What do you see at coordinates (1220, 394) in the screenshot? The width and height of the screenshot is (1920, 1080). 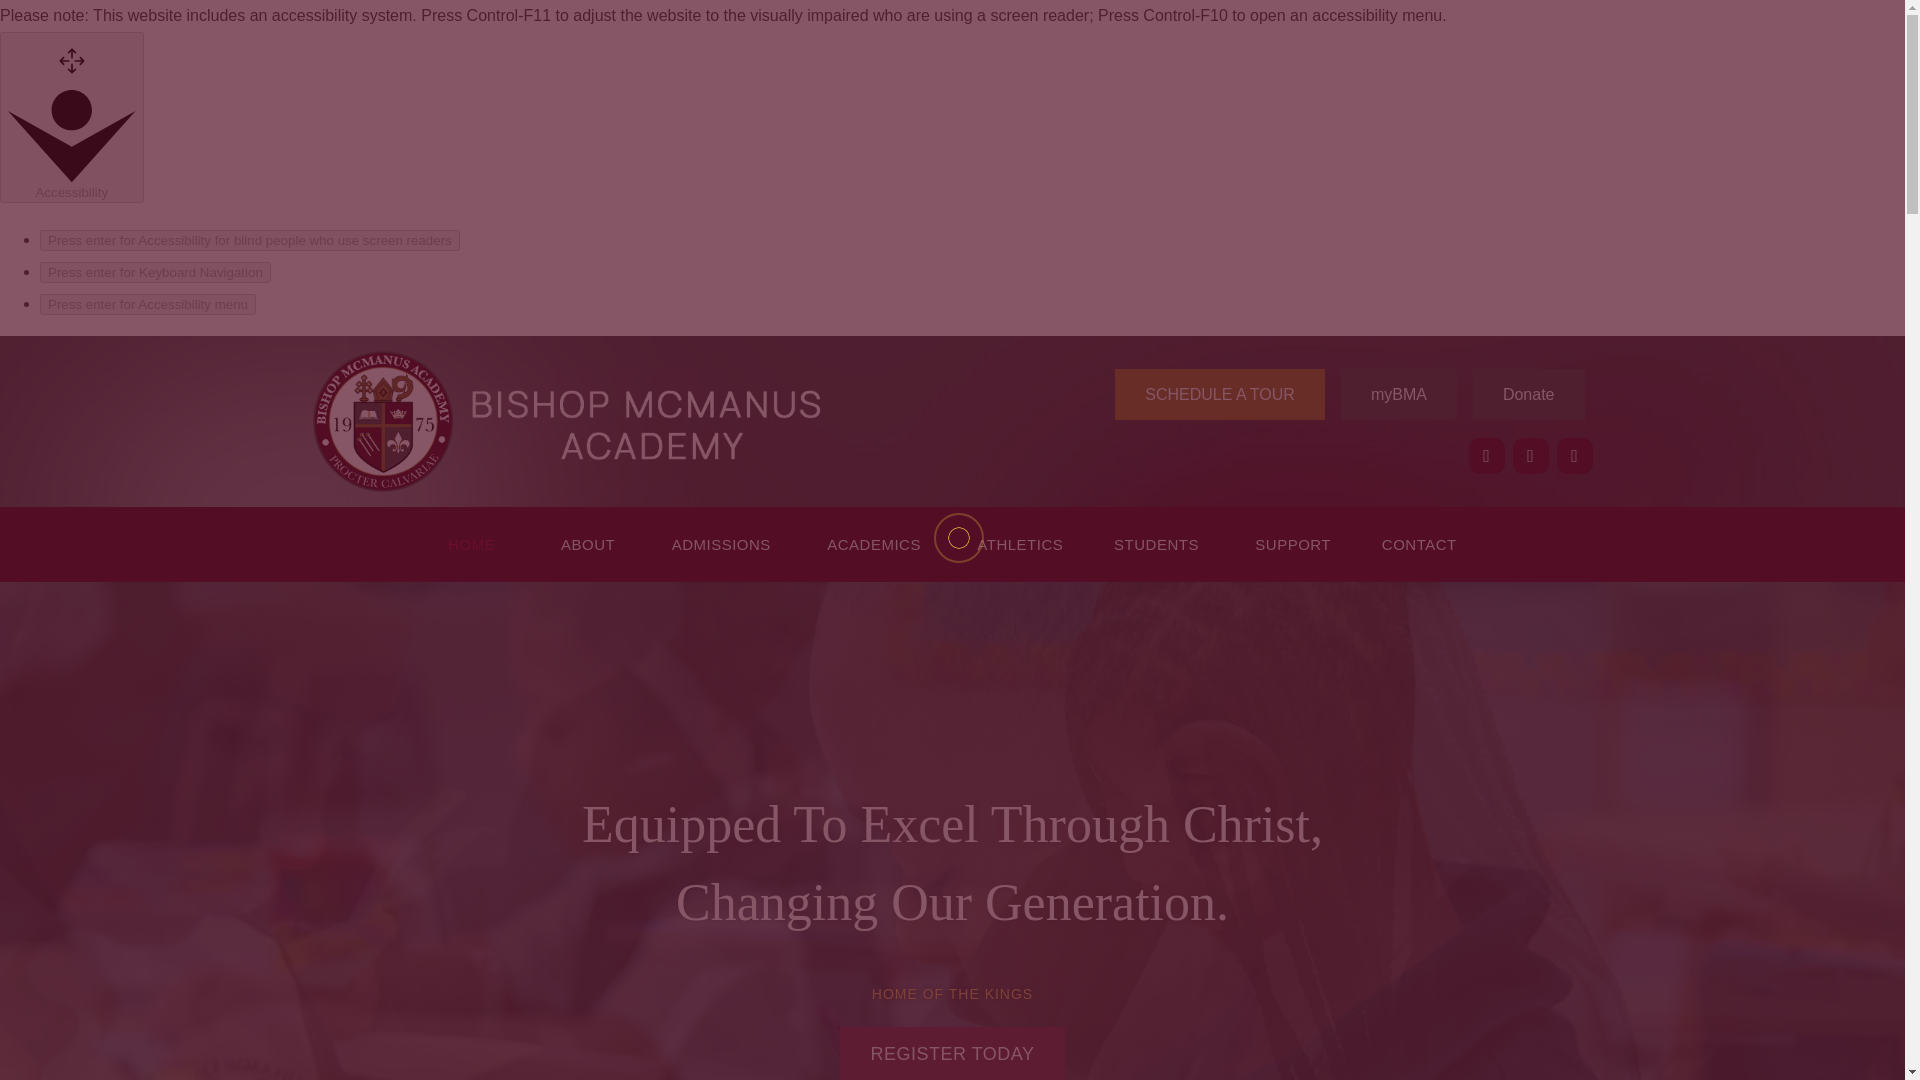 I see `SCHEDULE A TOUR` at bounding box center [1220, 394].